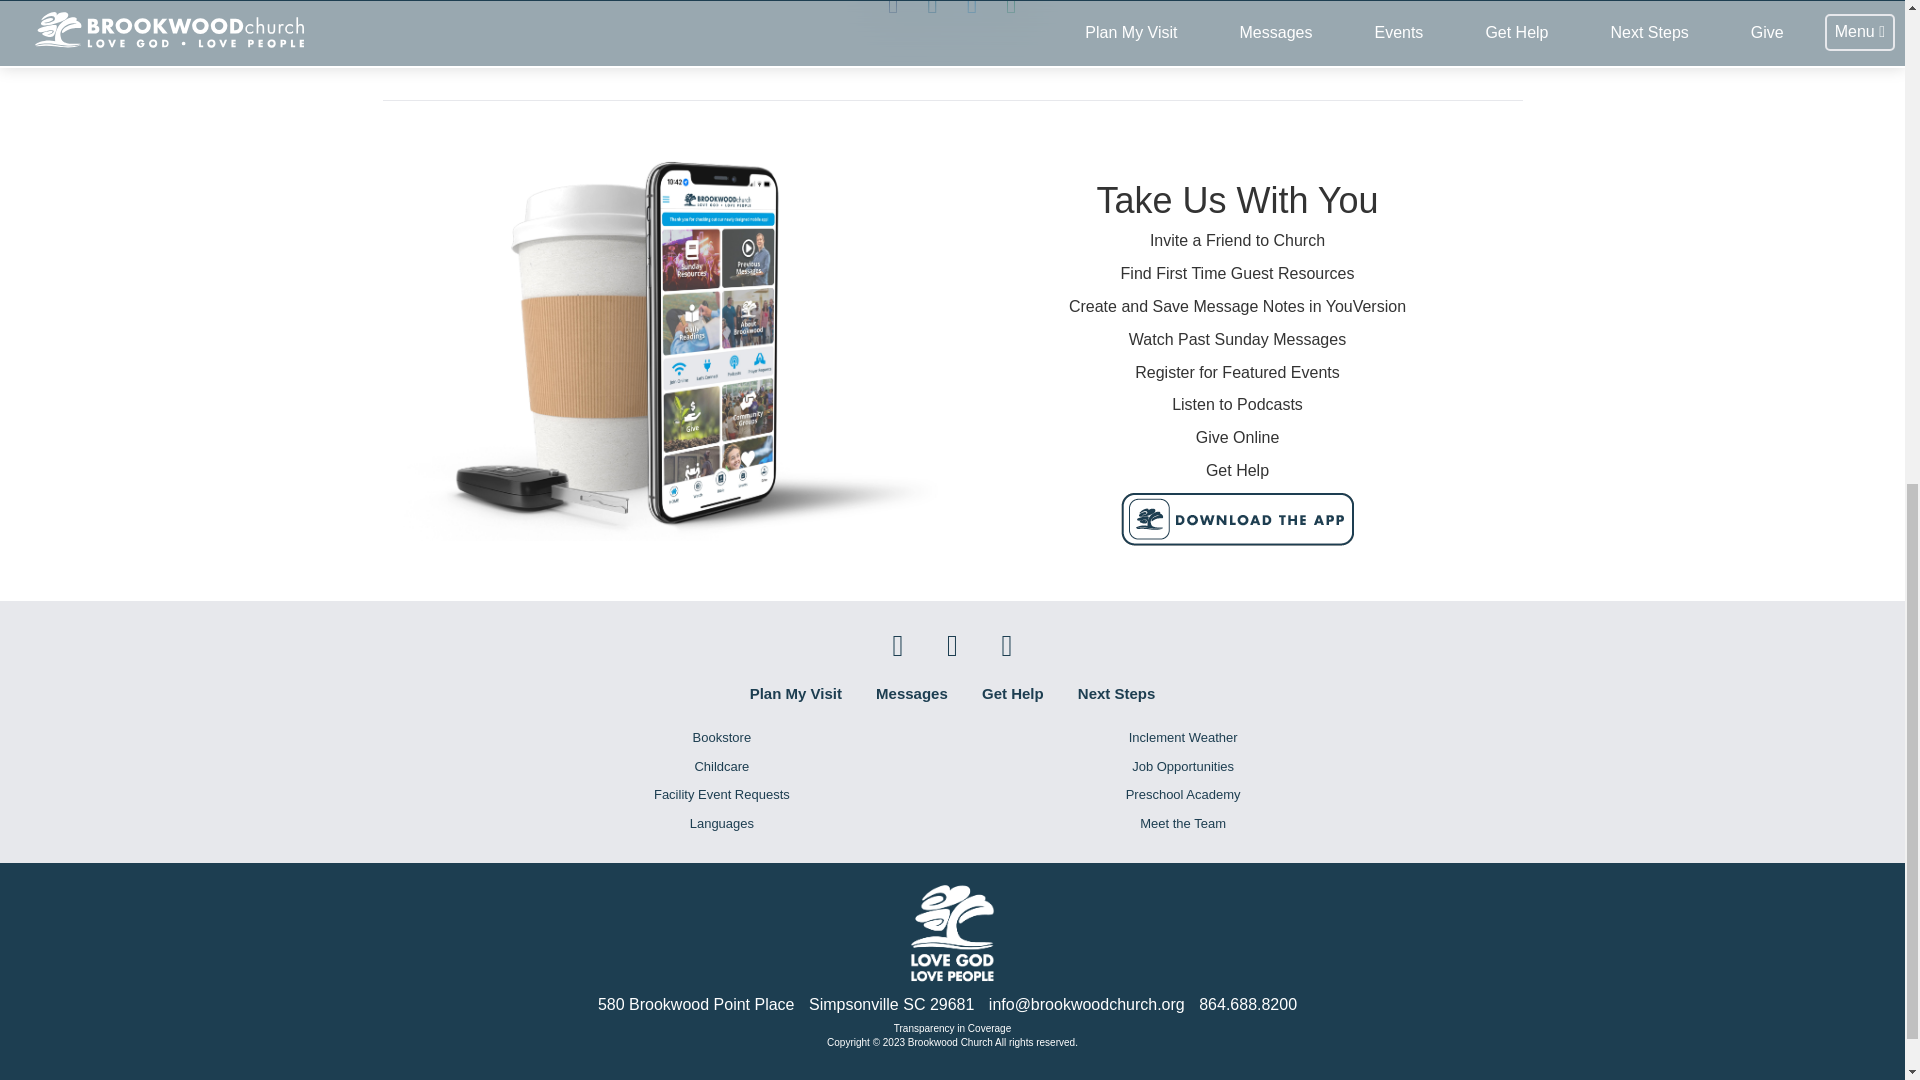  Describe the element at coordinates (721, 824) in the screenshot. I see `Languages` at that location.